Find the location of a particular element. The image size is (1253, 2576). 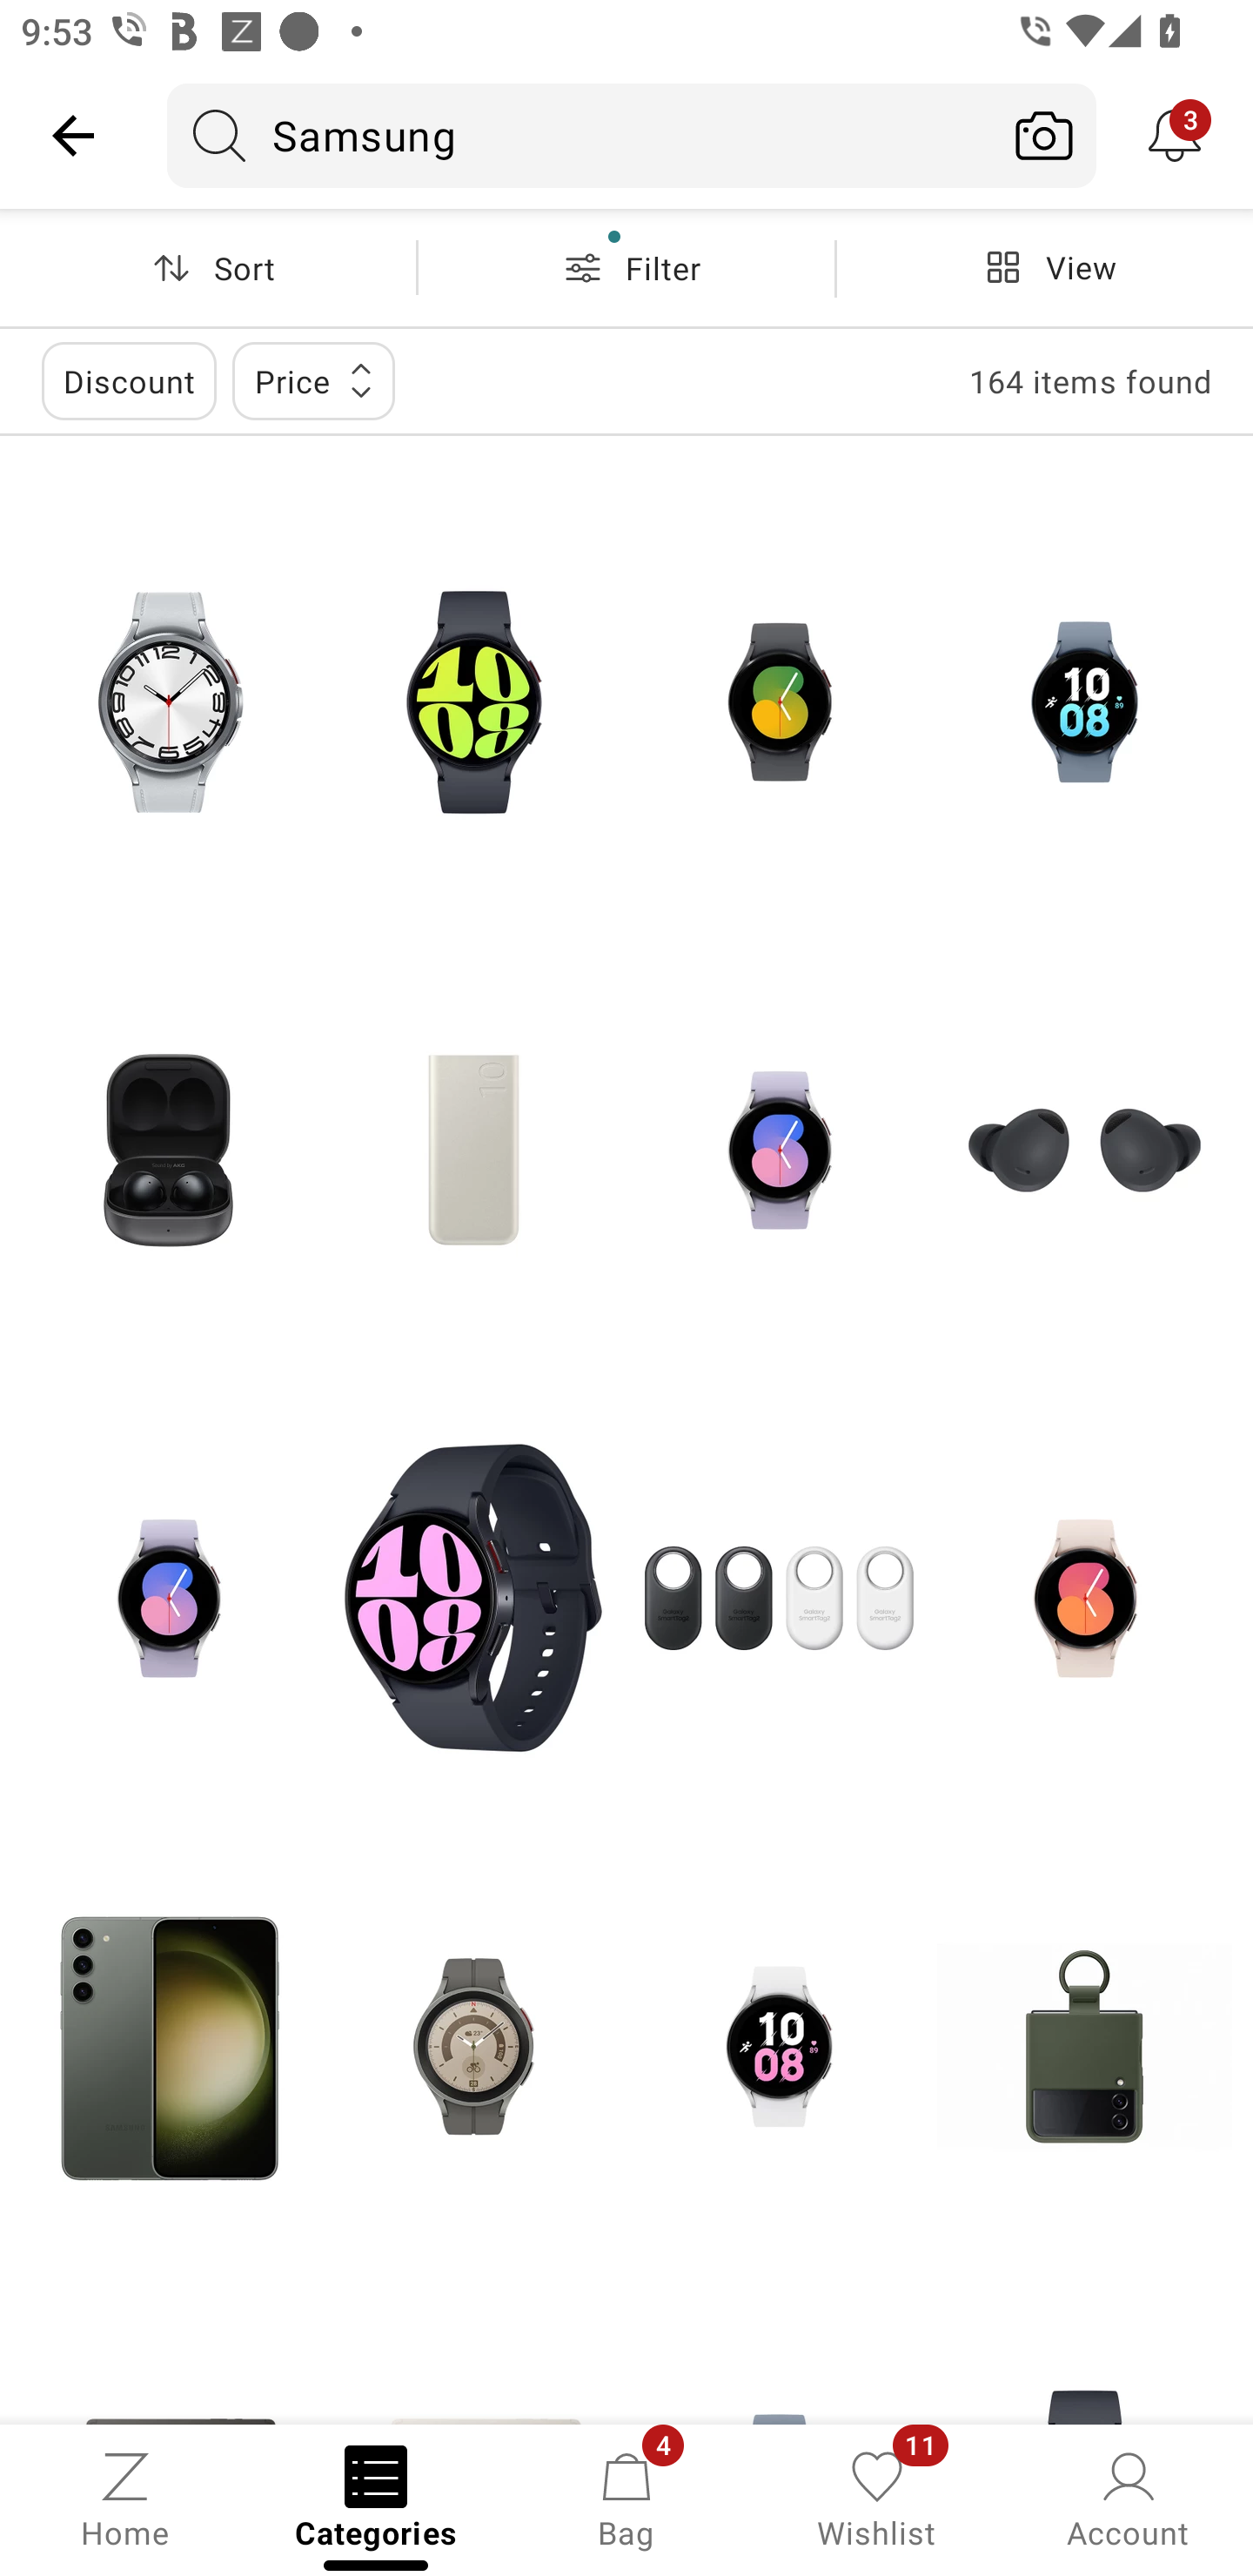

Bag, 4 new notifications Bag is located at coordinates (626, 2498).